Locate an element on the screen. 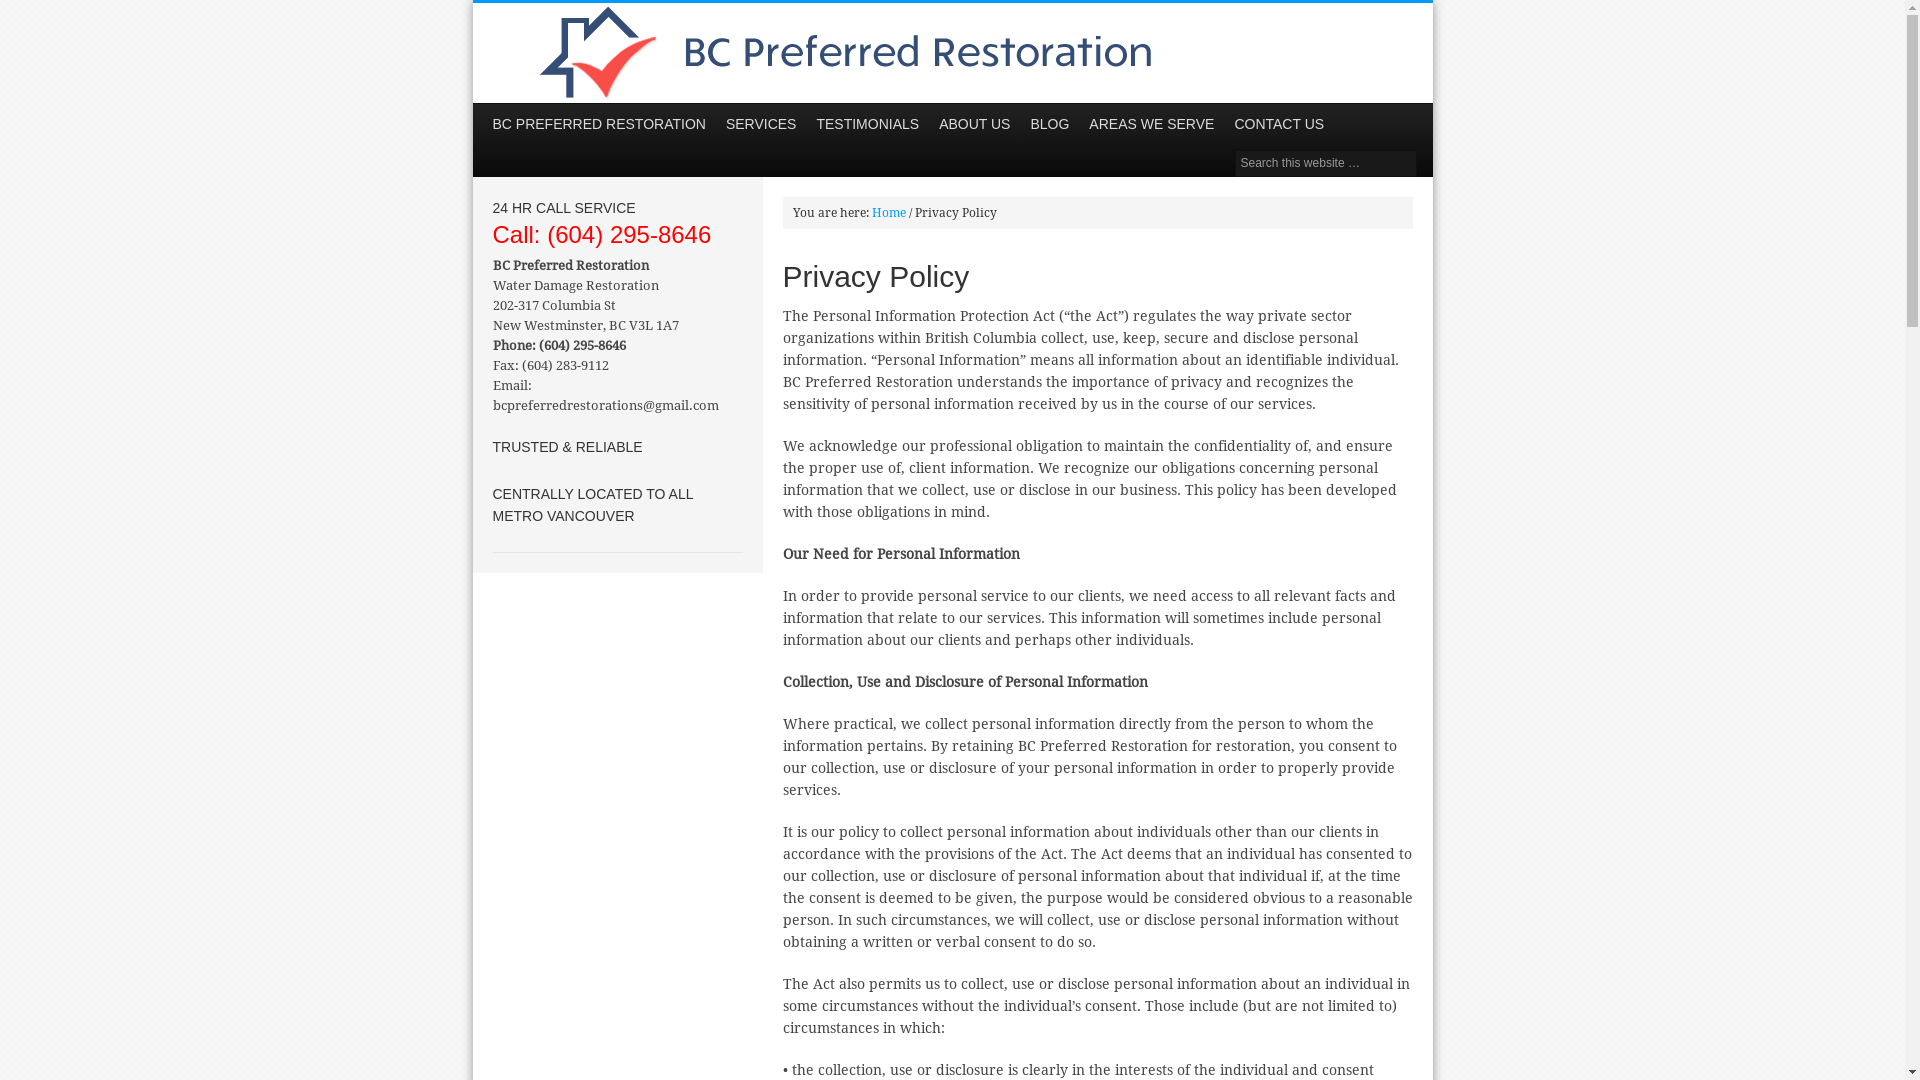 This screenshot has height=1080, width=1920. ABOUT US is located at coordinates (974, 124).